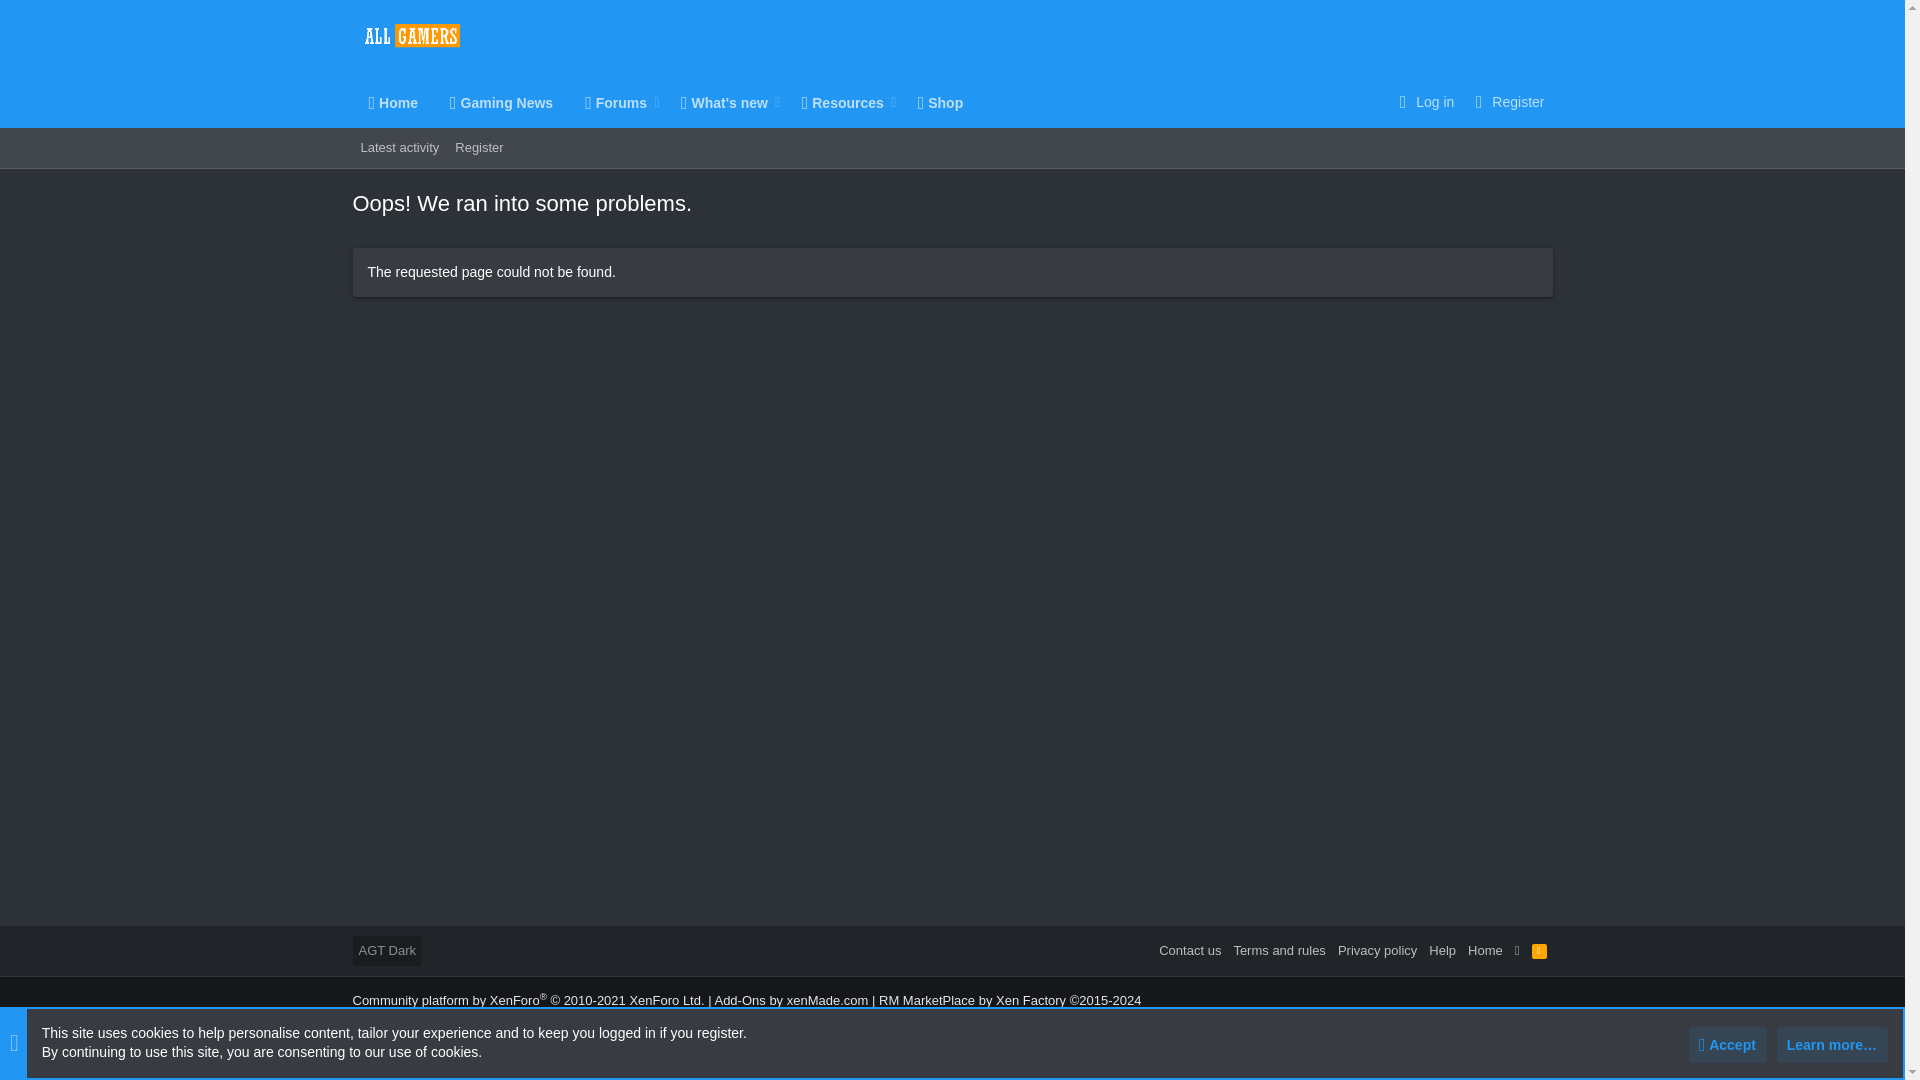 The image size is (1920, 1080). What do you see at coordinates (608, 102) in the screenshot?
I see `Forums` at bounding box center [608, 102].